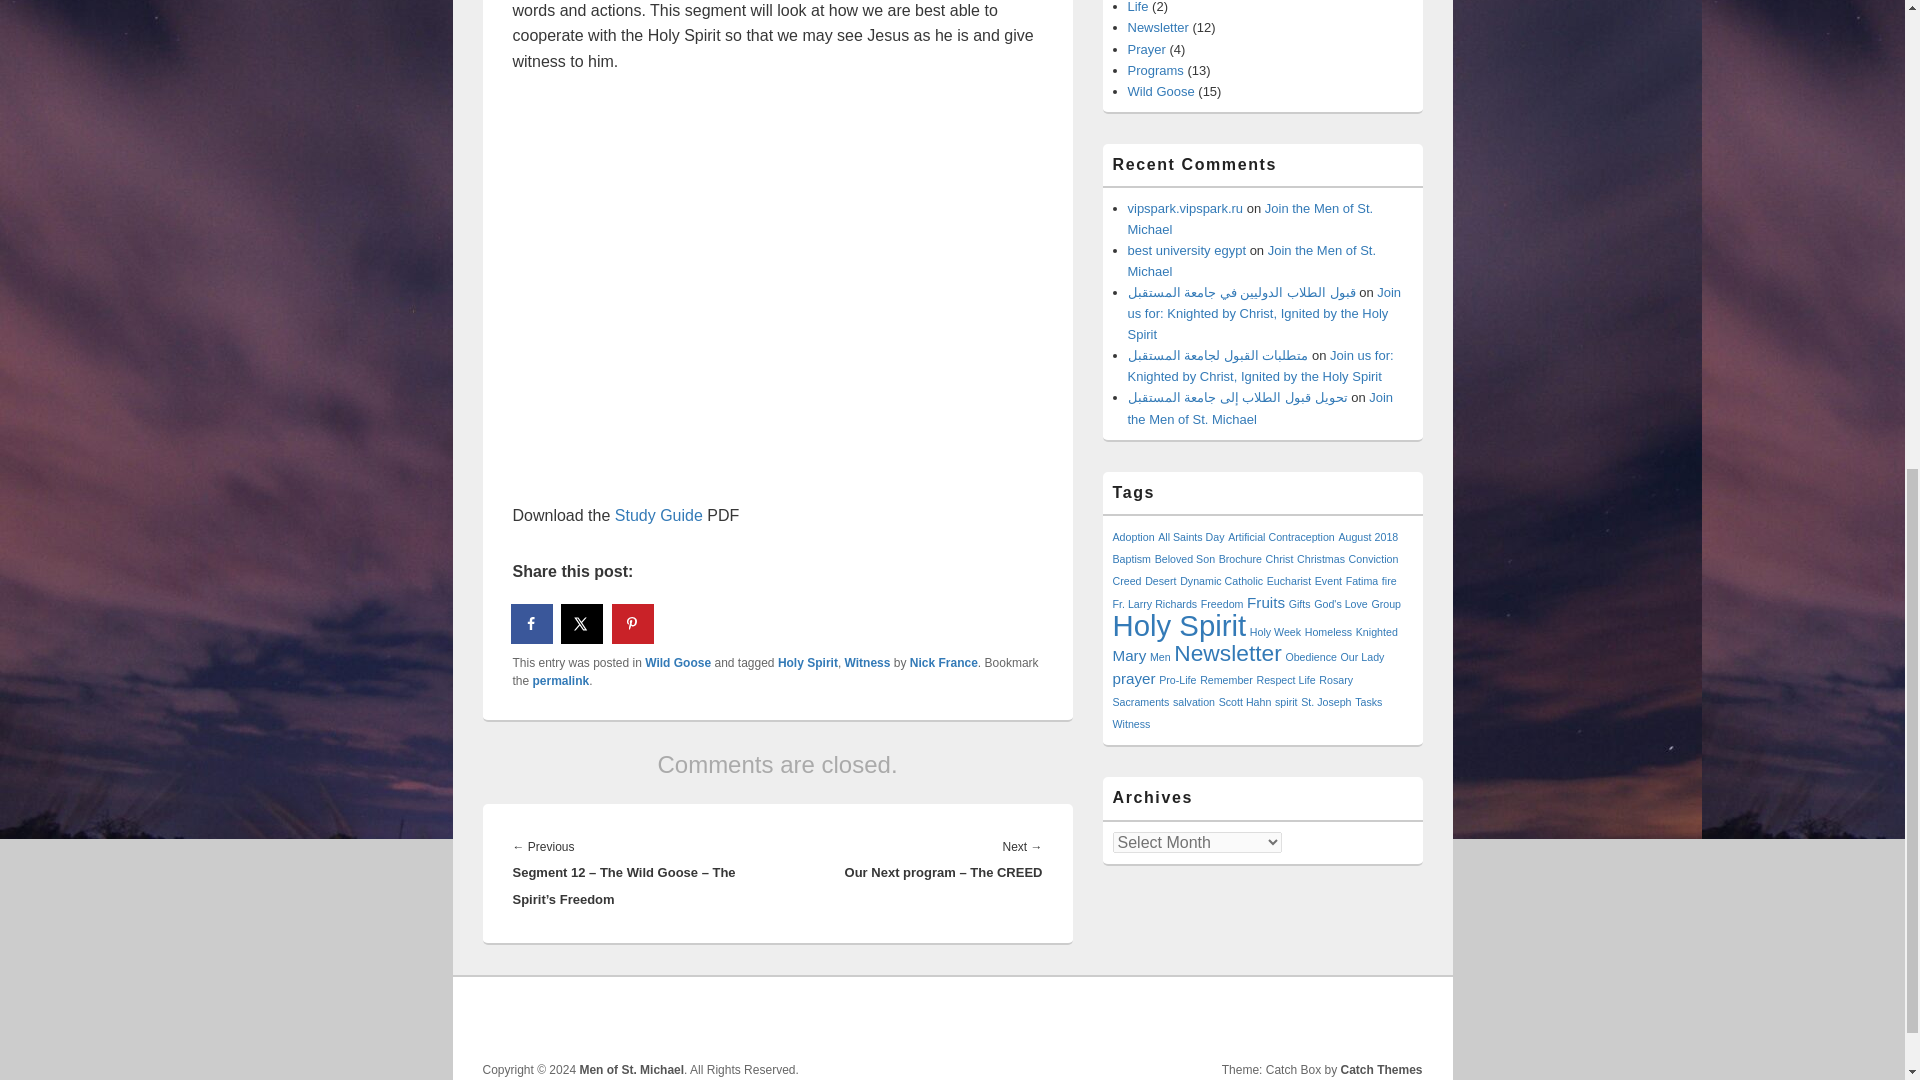  Describe the element at coordinates (1161, 92) in the screenshot. I see `Wild Goose` at that location.